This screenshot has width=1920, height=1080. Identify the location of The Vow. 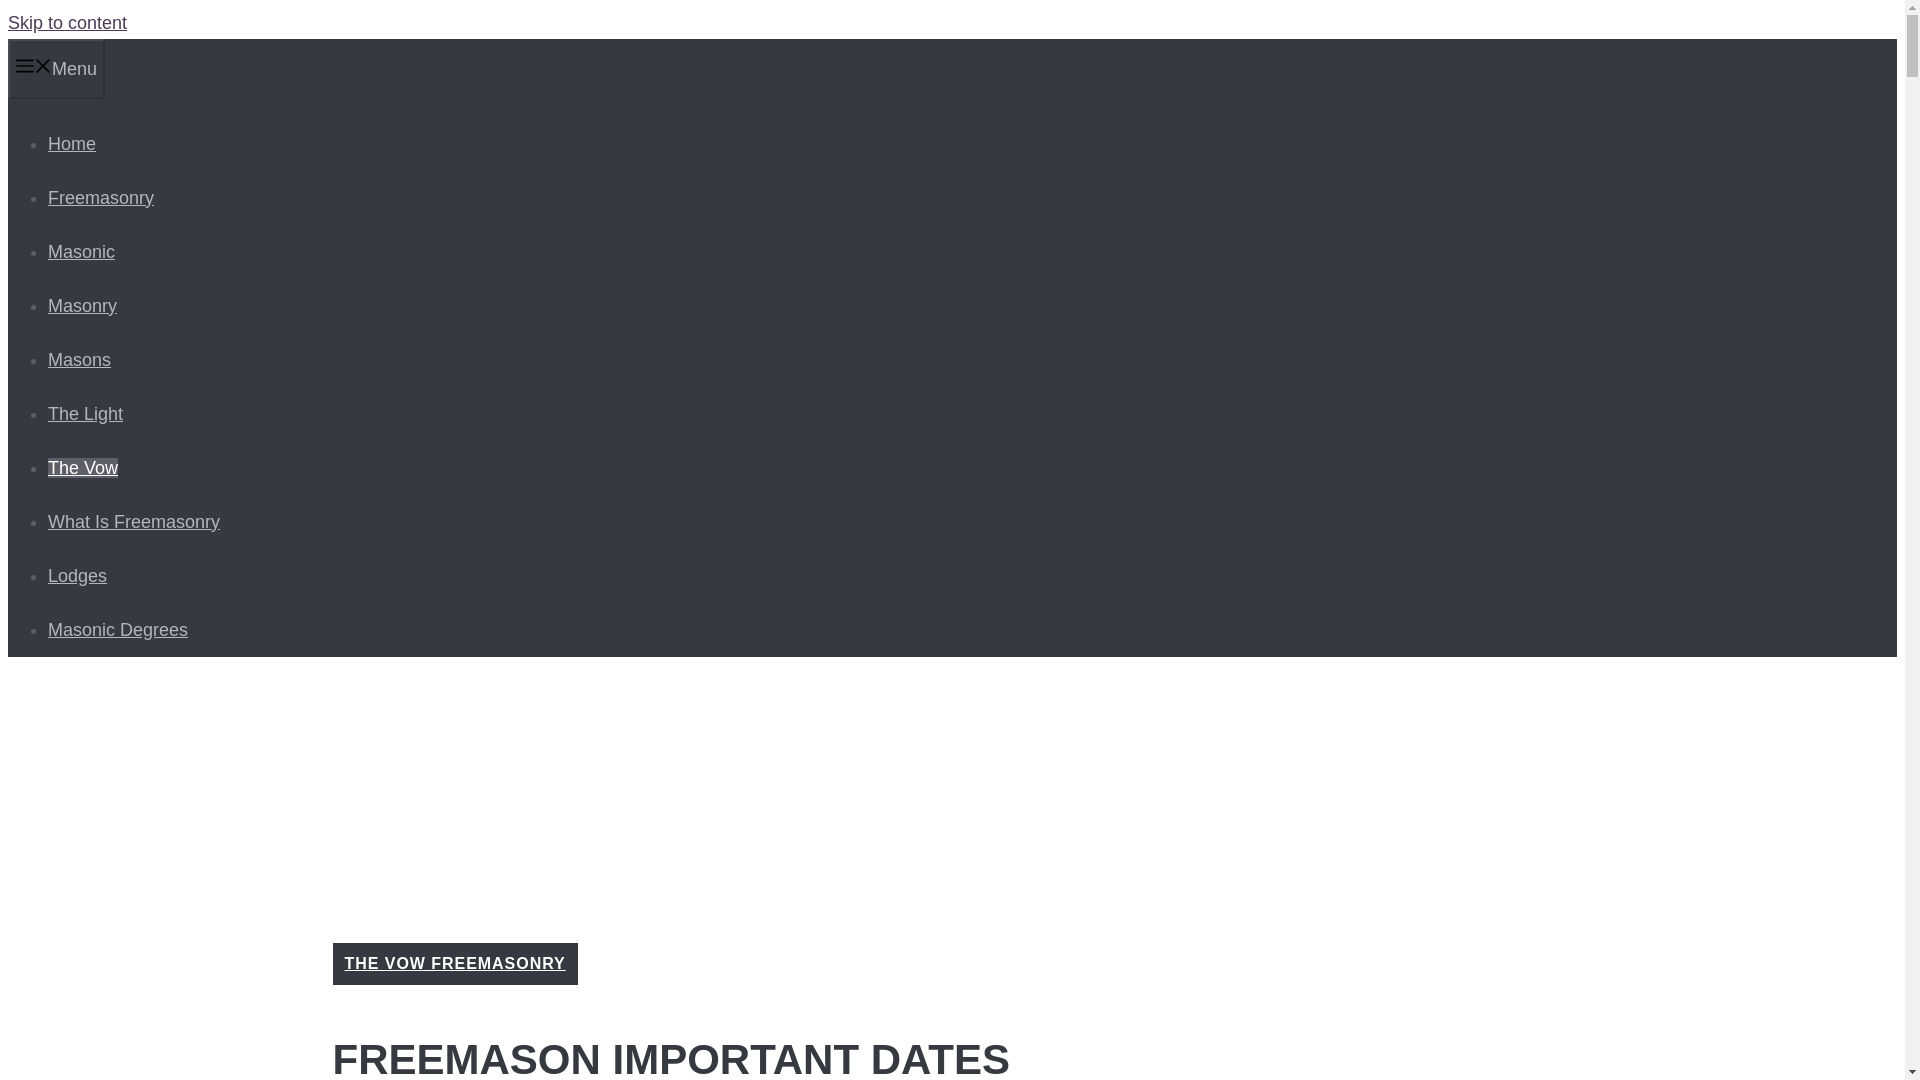
(82, 468).